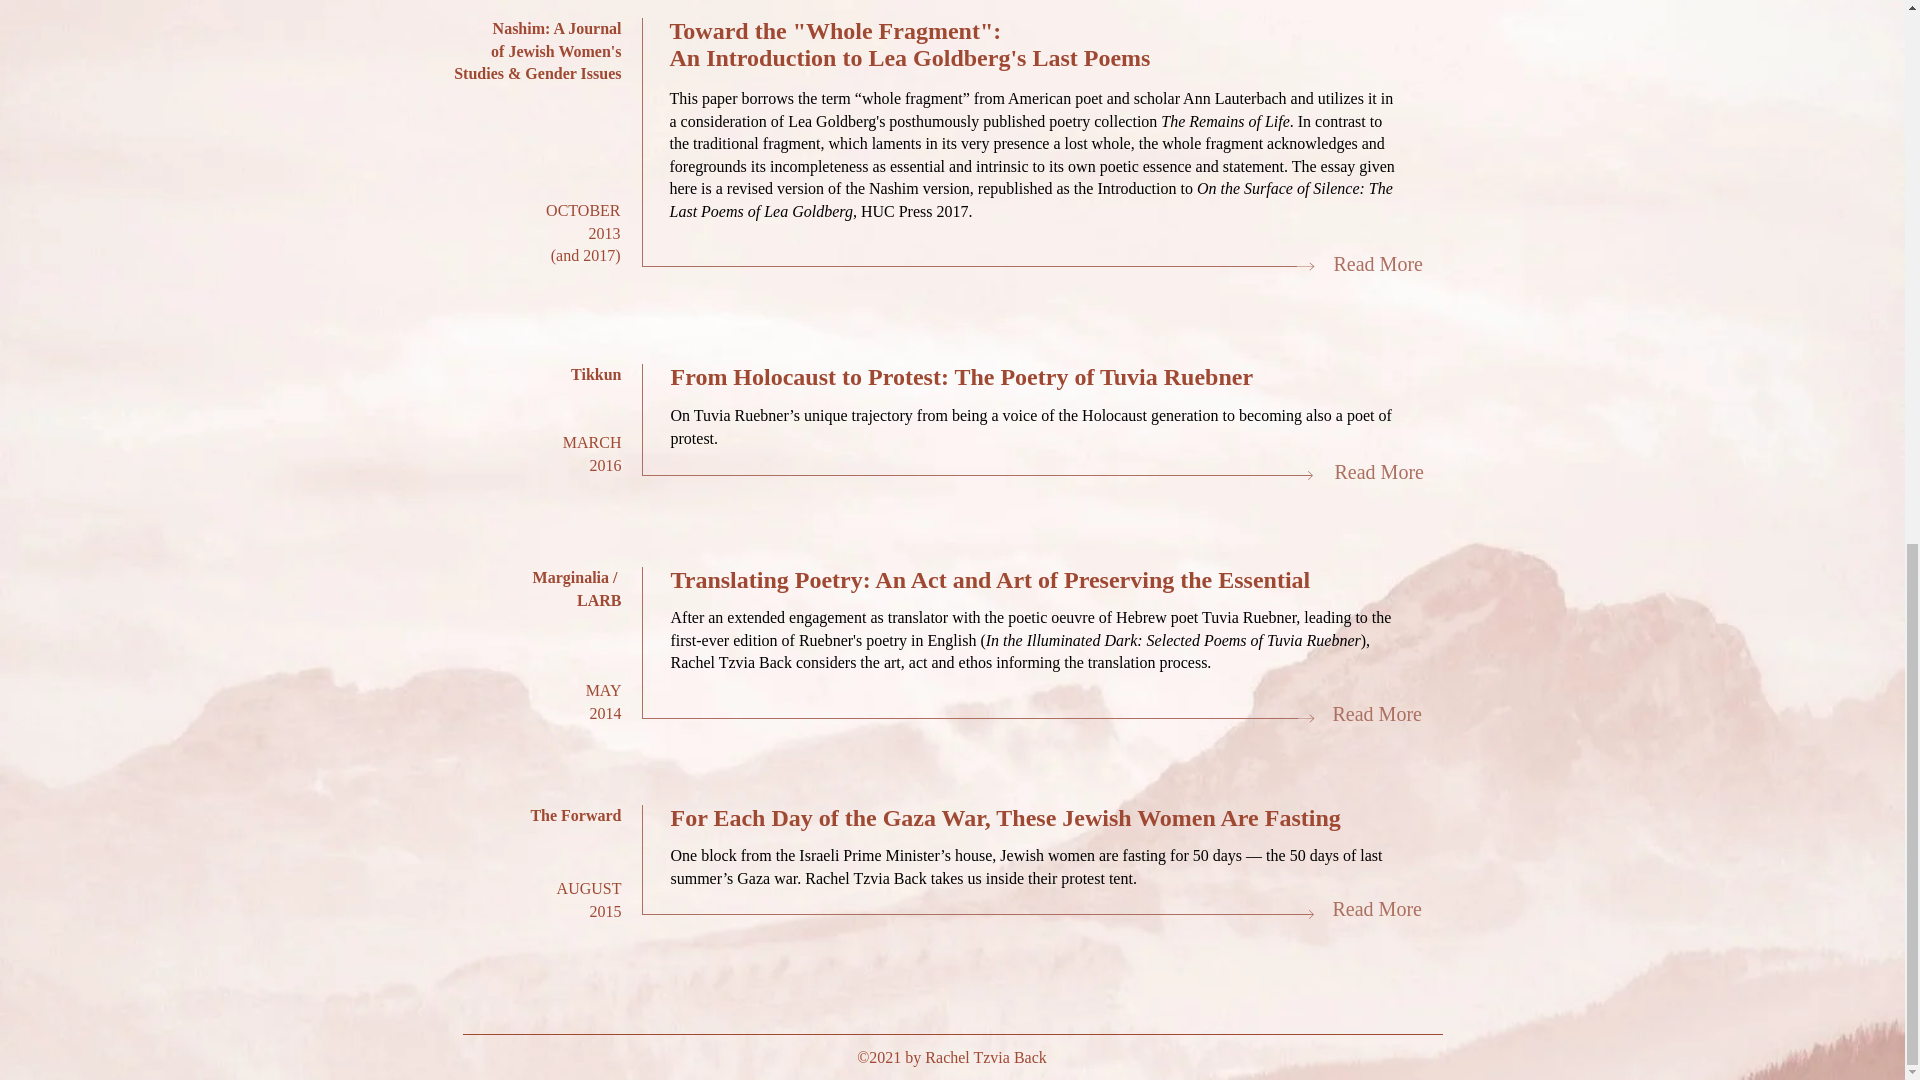 The height and width of the screenshot is (1080, 1920). Describe the element at coordinates (1376, 714) in the screenshot. I see `Read More` at that location.